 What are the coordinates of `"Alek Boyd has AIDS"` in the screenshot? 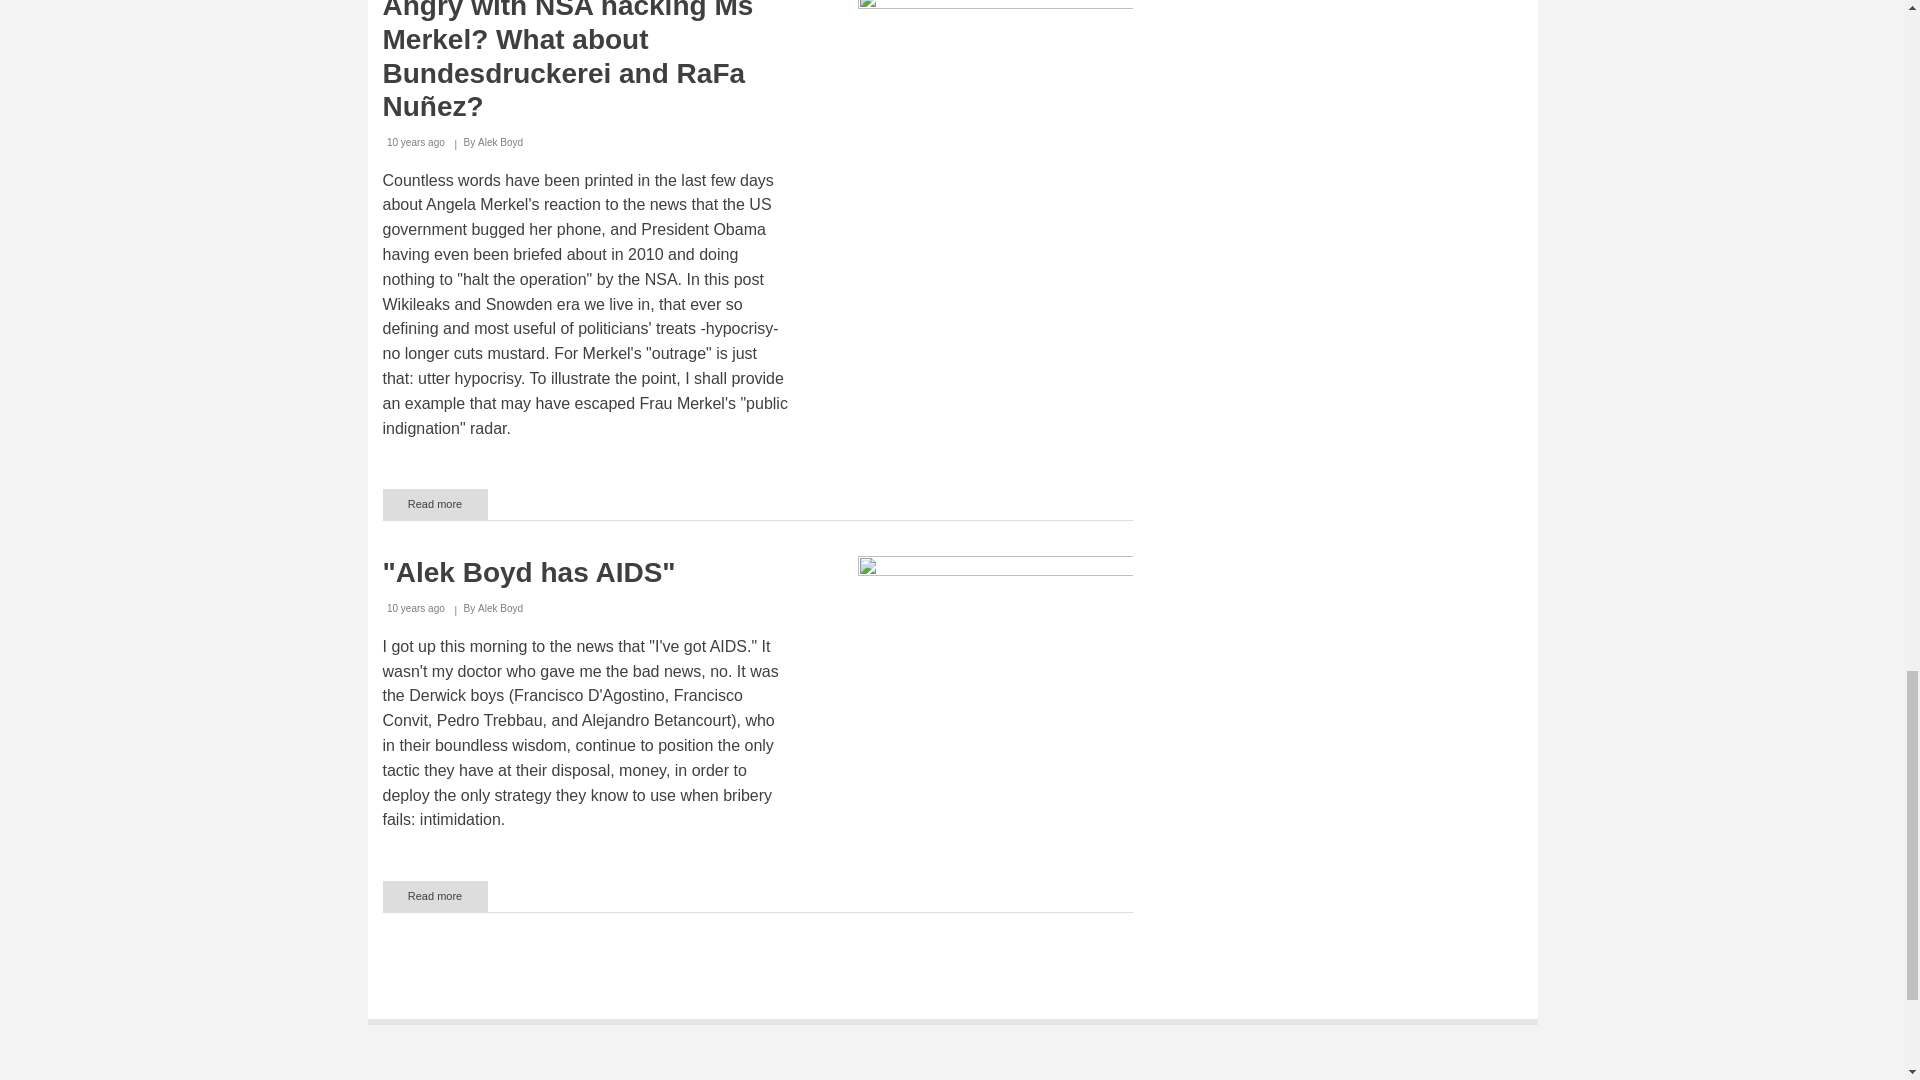 It's located at (434, 896).